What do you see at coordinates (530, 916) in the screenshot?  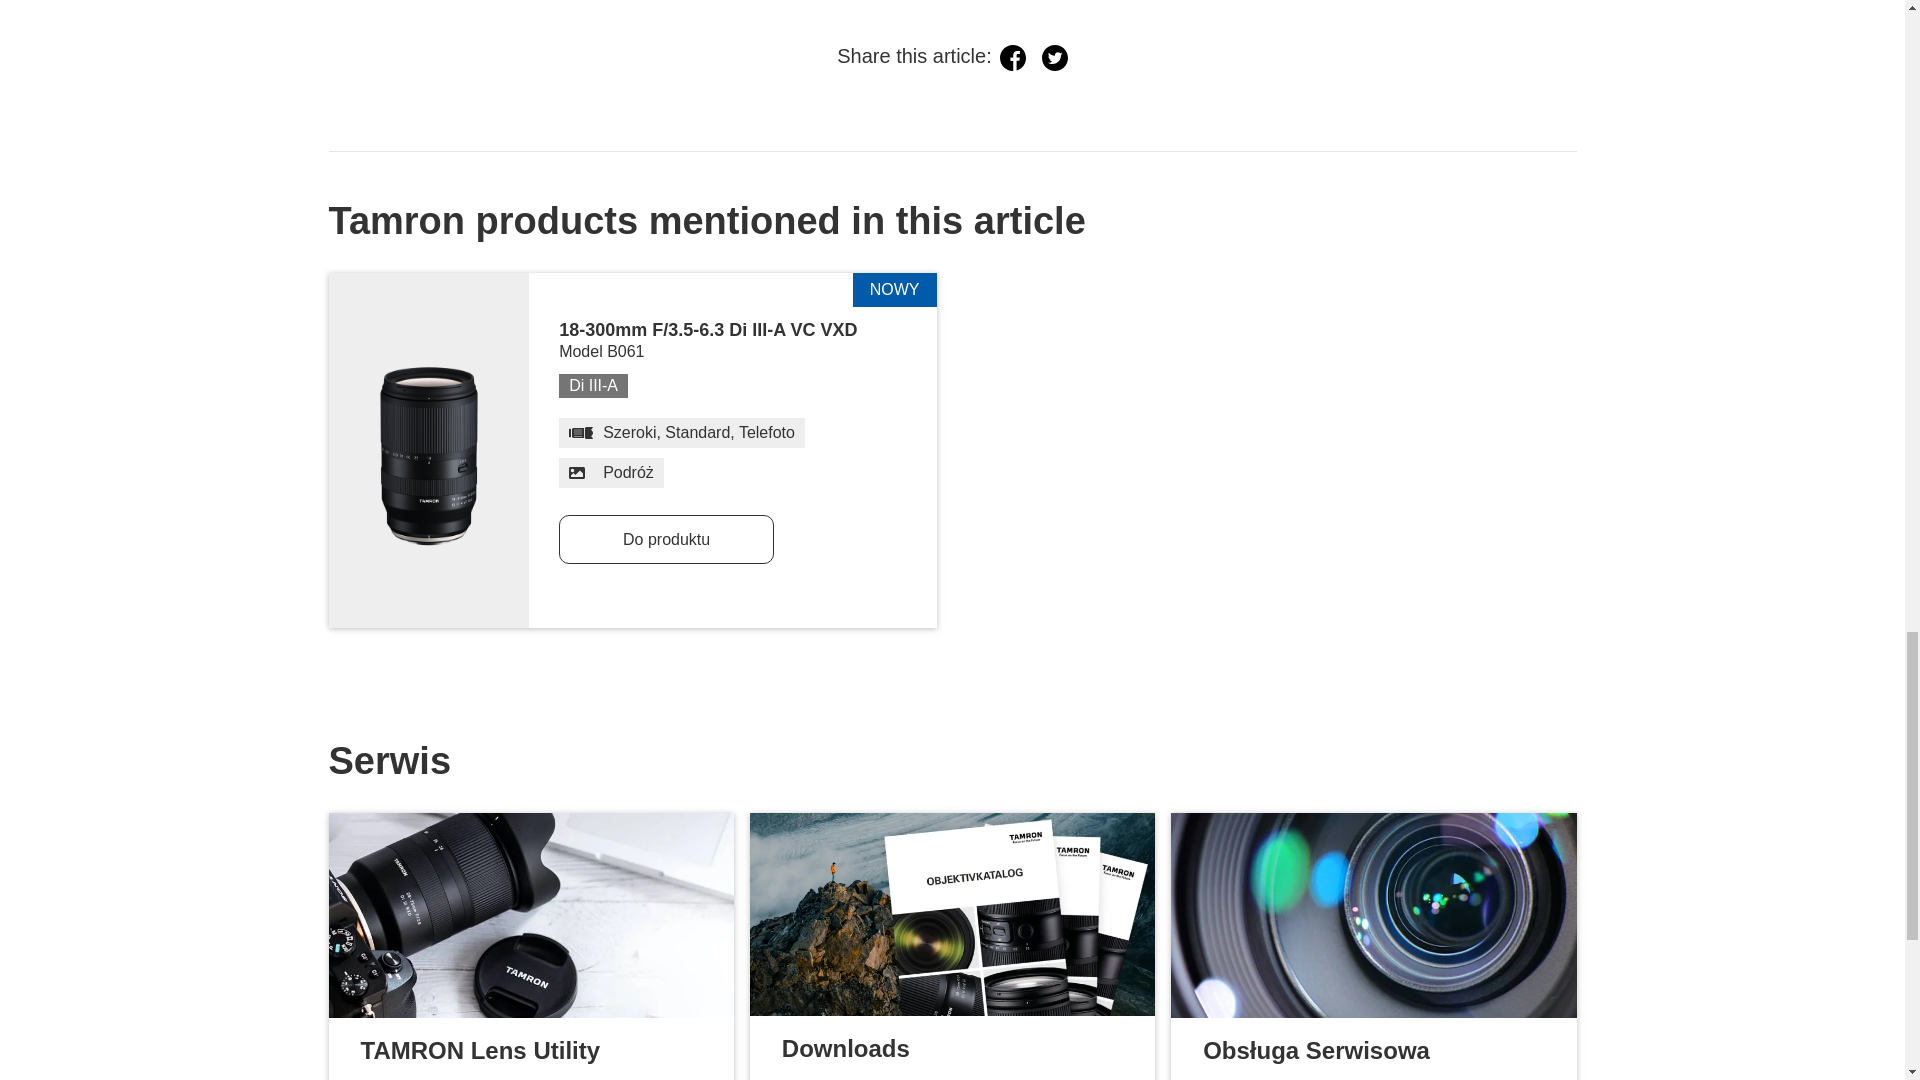 I see `TAMRON Lens Utility` at bounding box center [530, 916].